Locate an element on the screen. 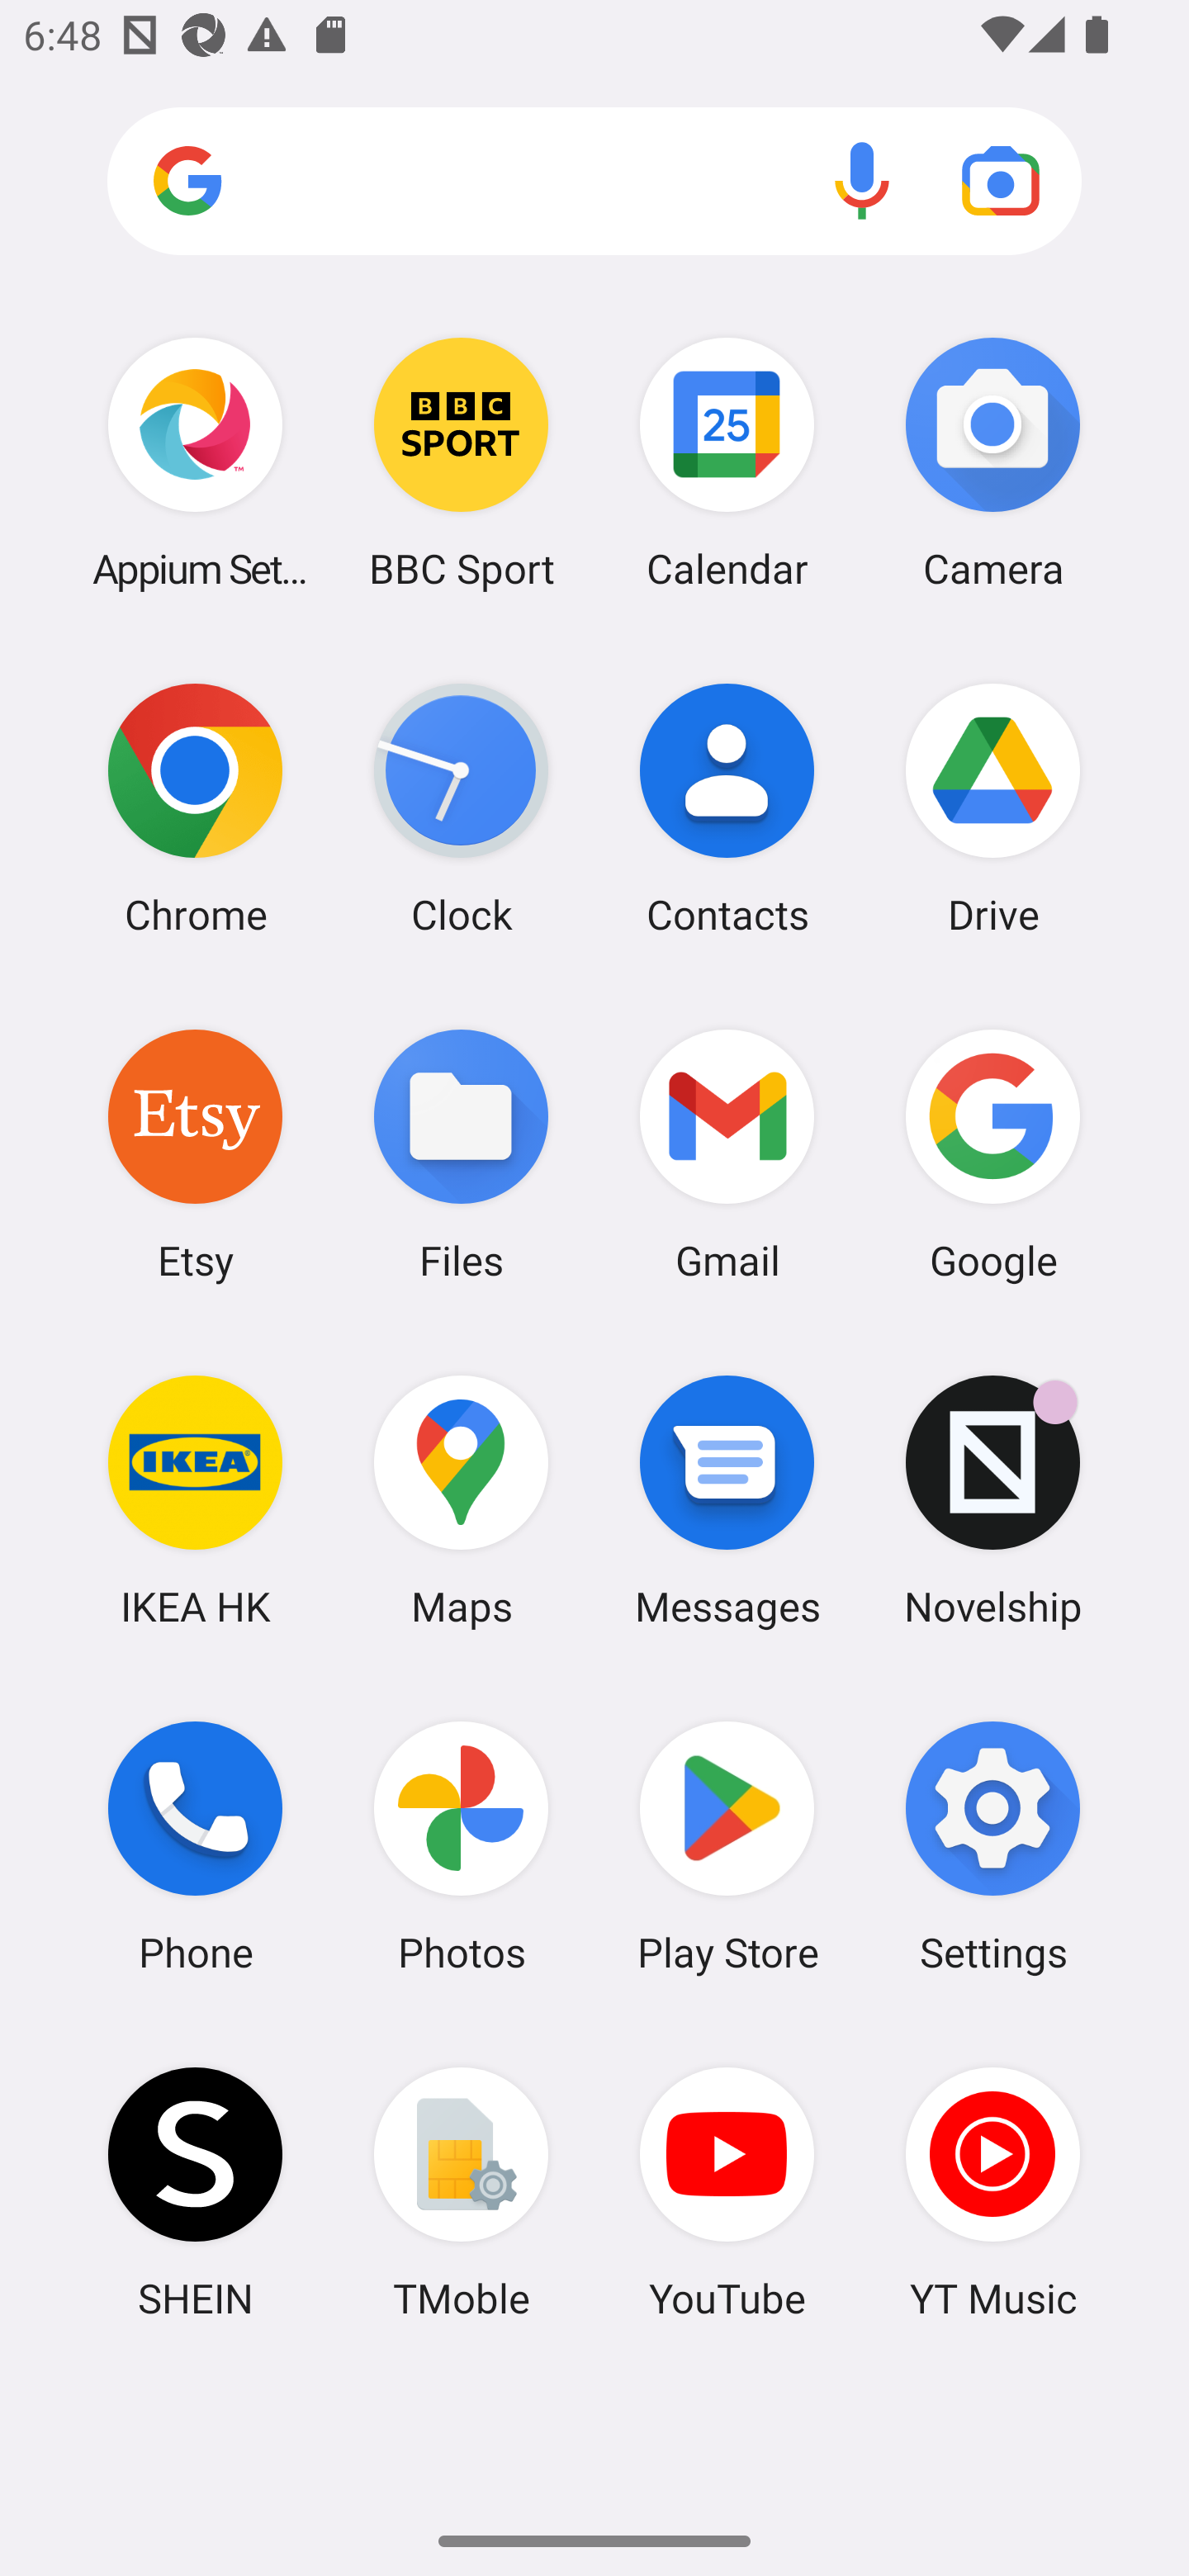 The height and width of the screenshot is (2576, 1189). Chrome is located at coordinates (195, 808).